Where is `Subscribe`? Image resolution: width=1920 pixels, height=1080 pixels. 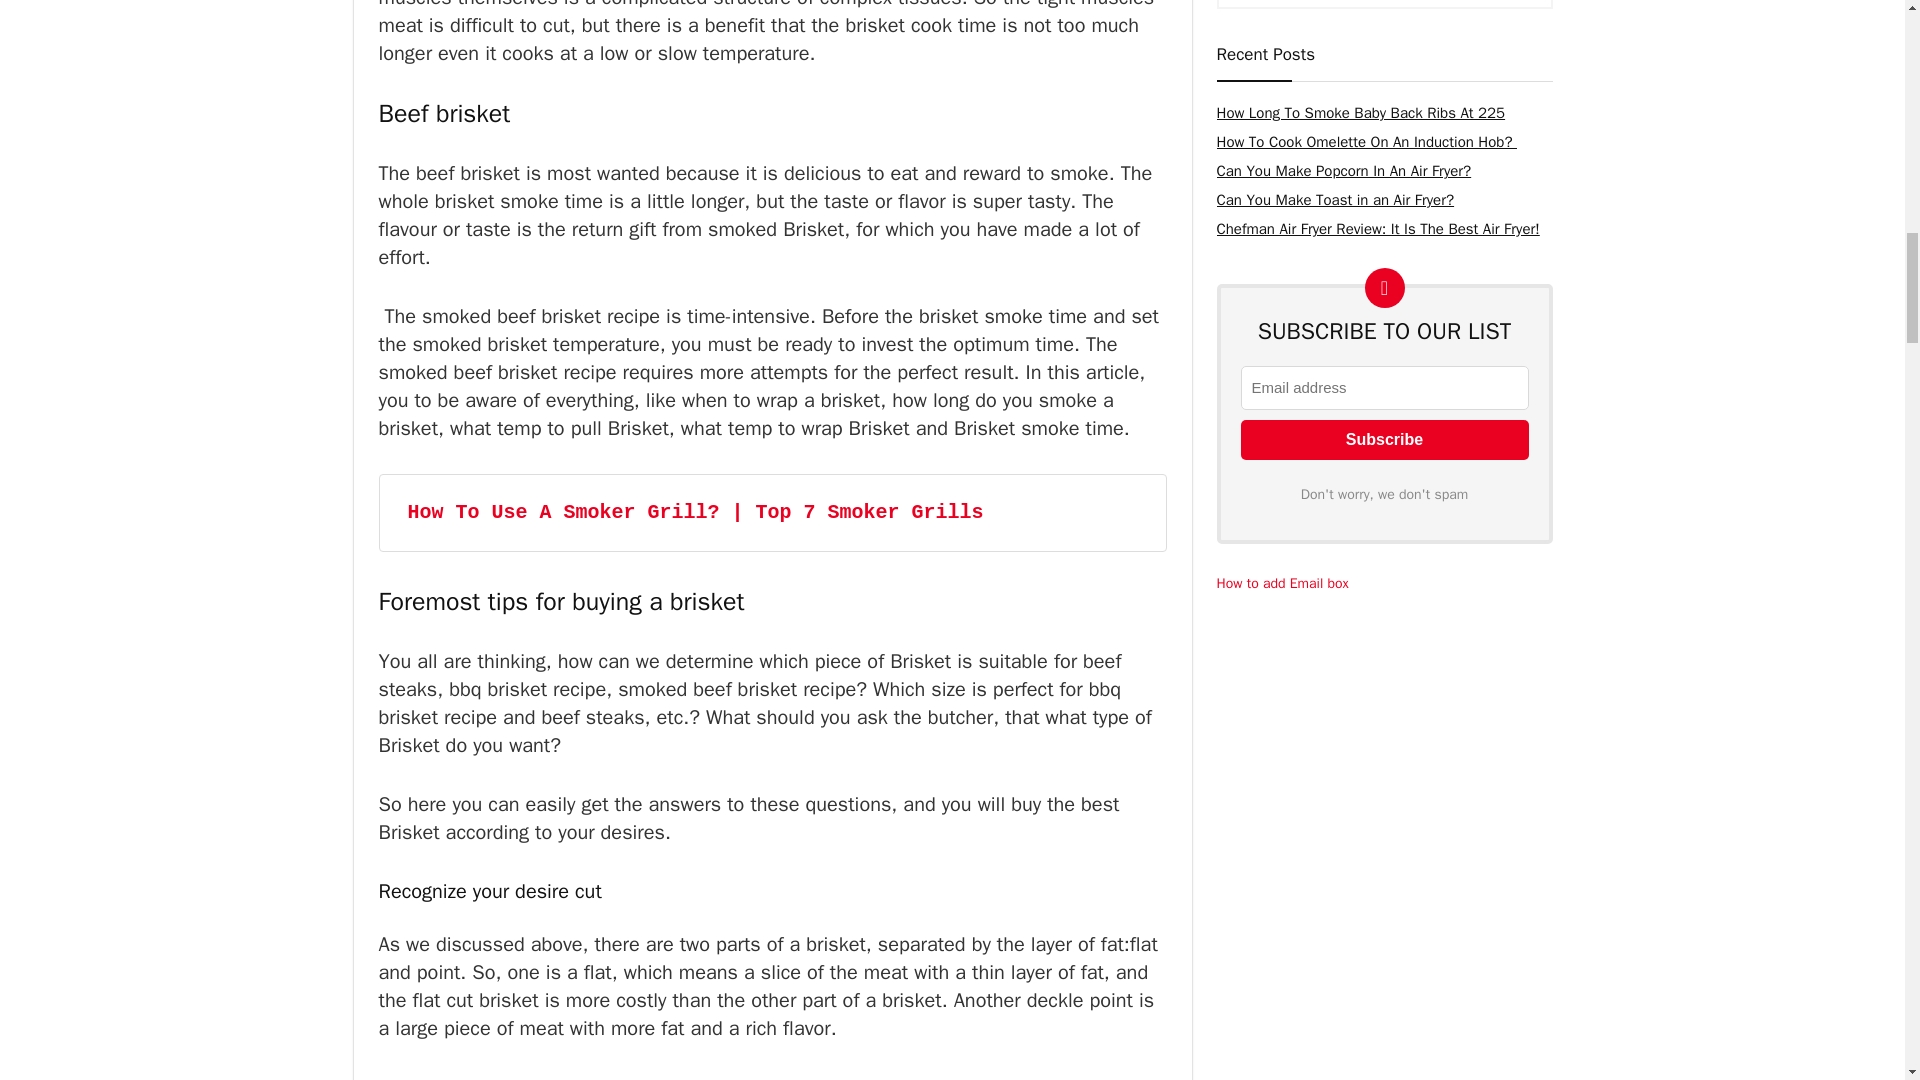
Subscribe is located at coordinates (1384, 440).